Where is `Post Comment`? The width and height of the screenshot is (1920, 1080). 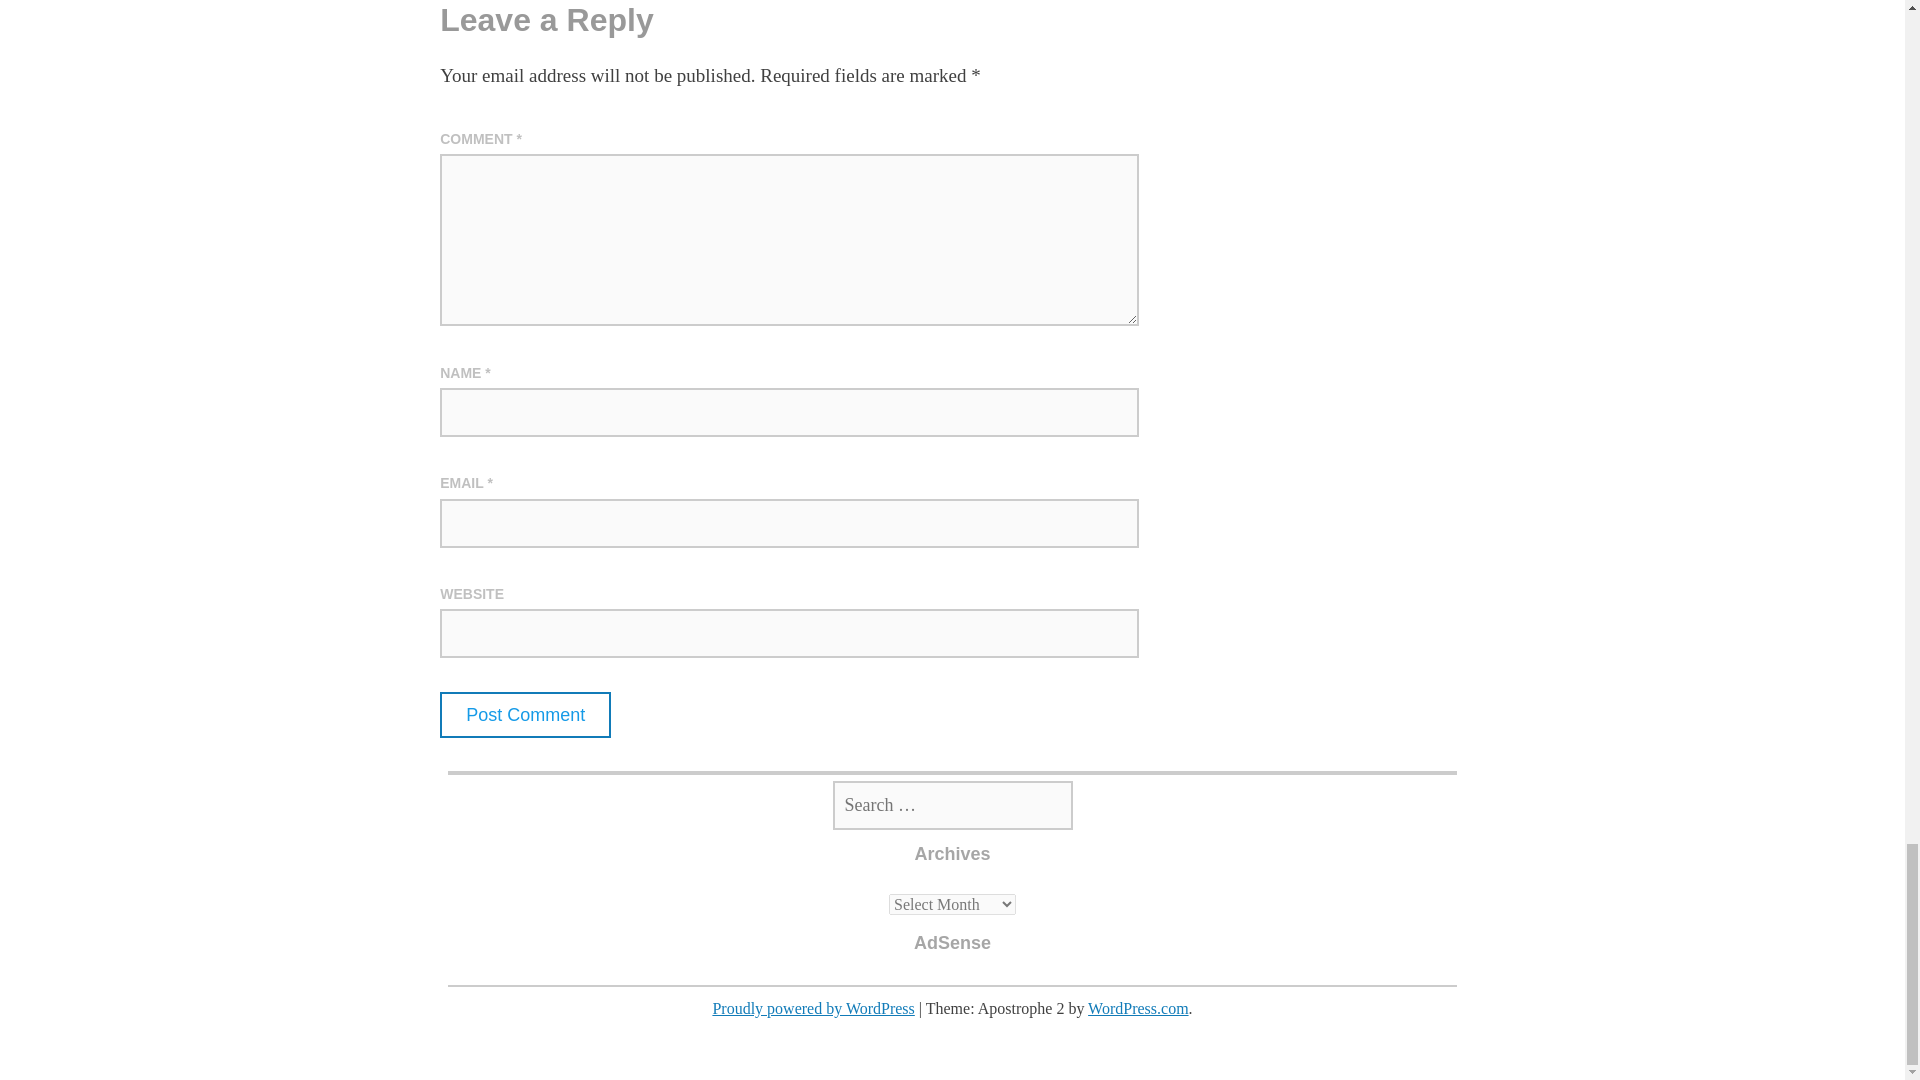 Post Comment is located at coordinates (524, 714).